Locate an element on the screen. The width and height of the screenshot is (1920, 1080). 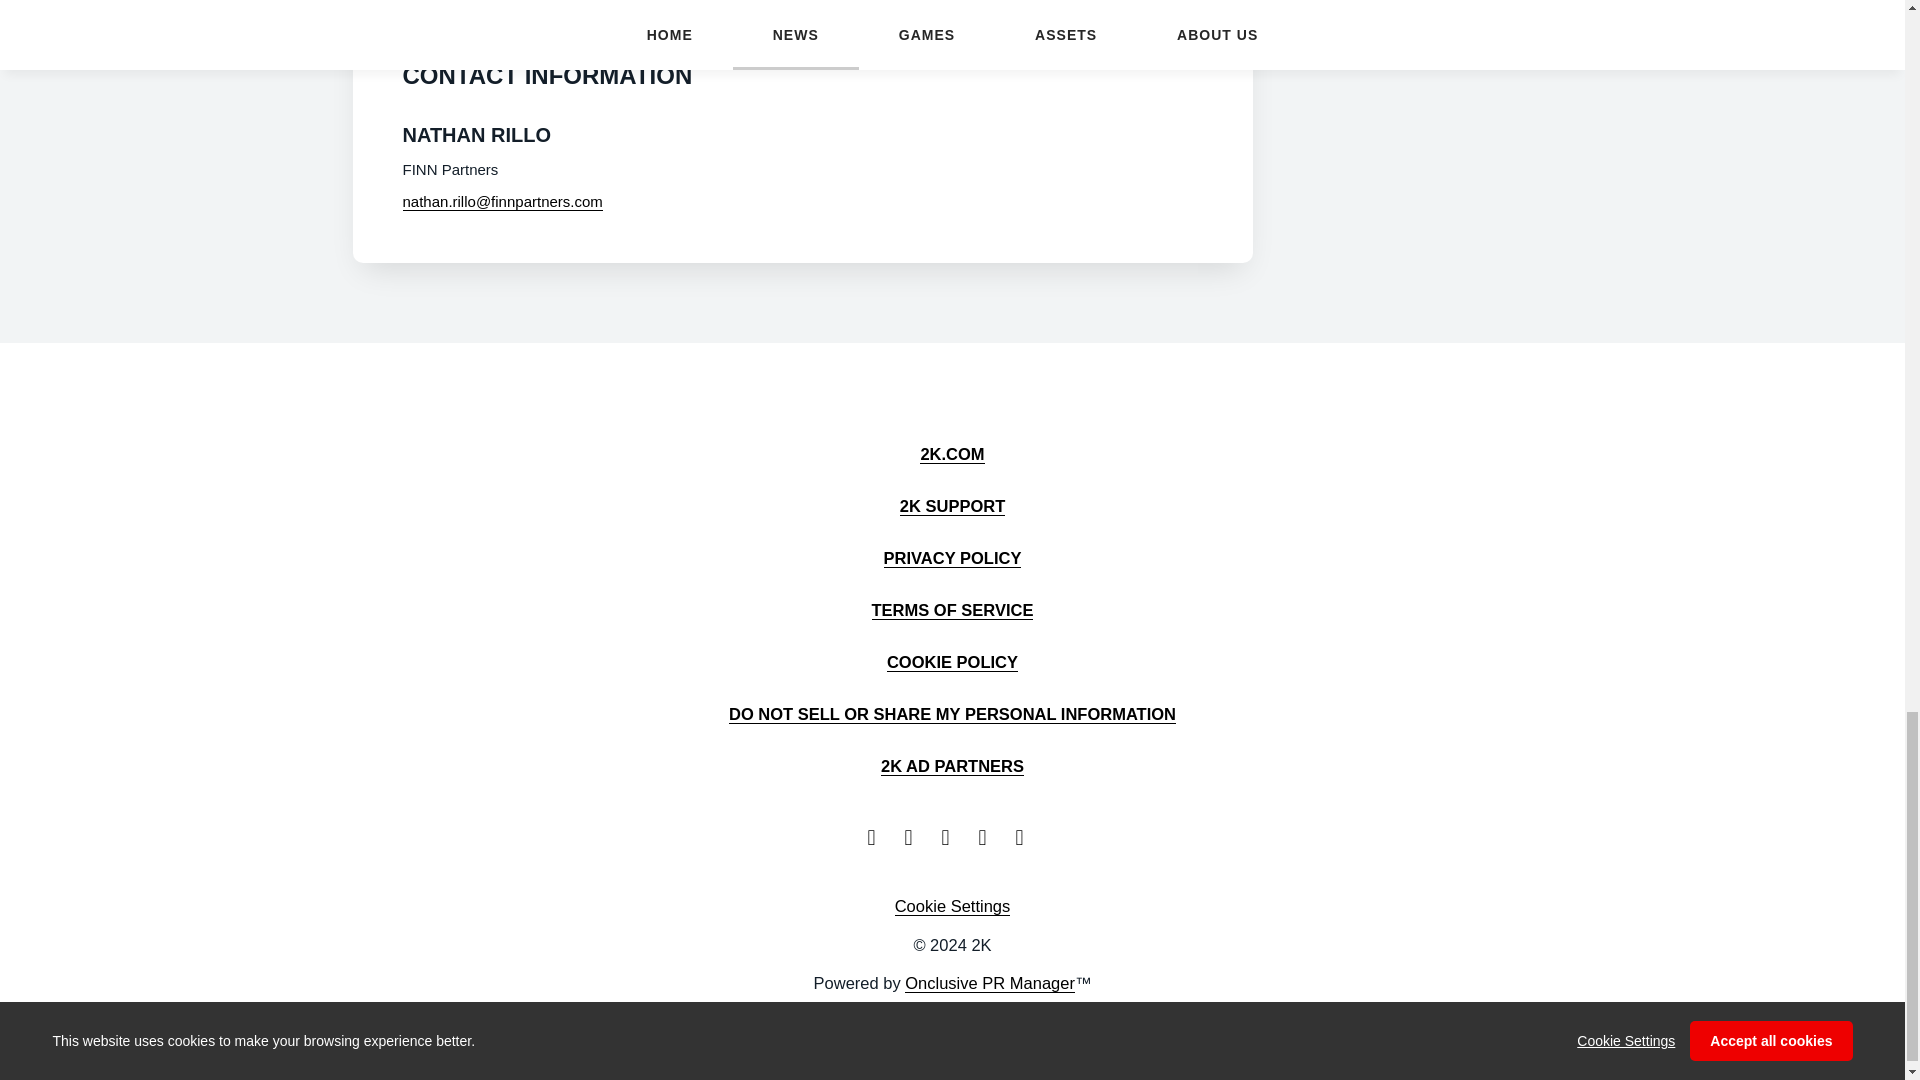
DO NOT SELL OR SHARE MY PERSONAL INFORMATION is located at coordinates (952, 713).